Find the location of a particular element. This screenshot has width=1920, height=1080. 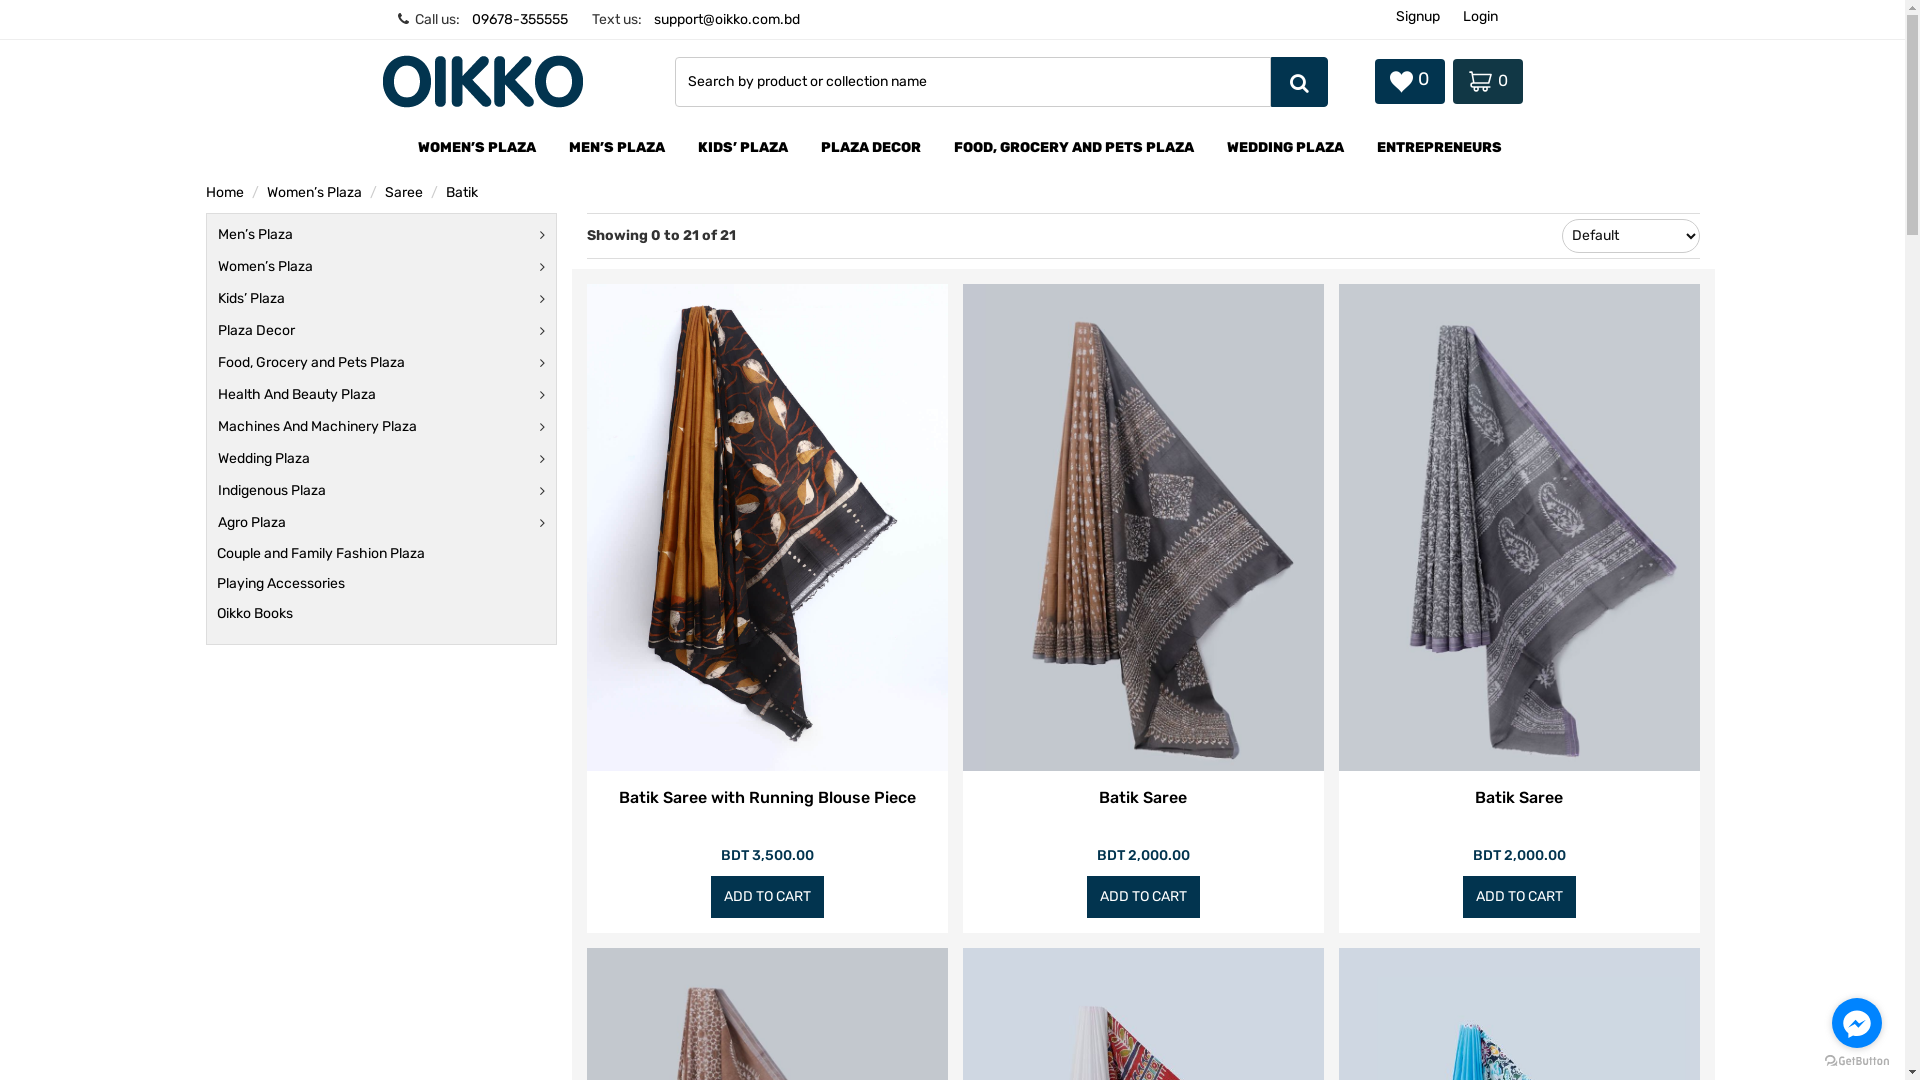

ADD TO CART is located at coordinates (1142, 897).